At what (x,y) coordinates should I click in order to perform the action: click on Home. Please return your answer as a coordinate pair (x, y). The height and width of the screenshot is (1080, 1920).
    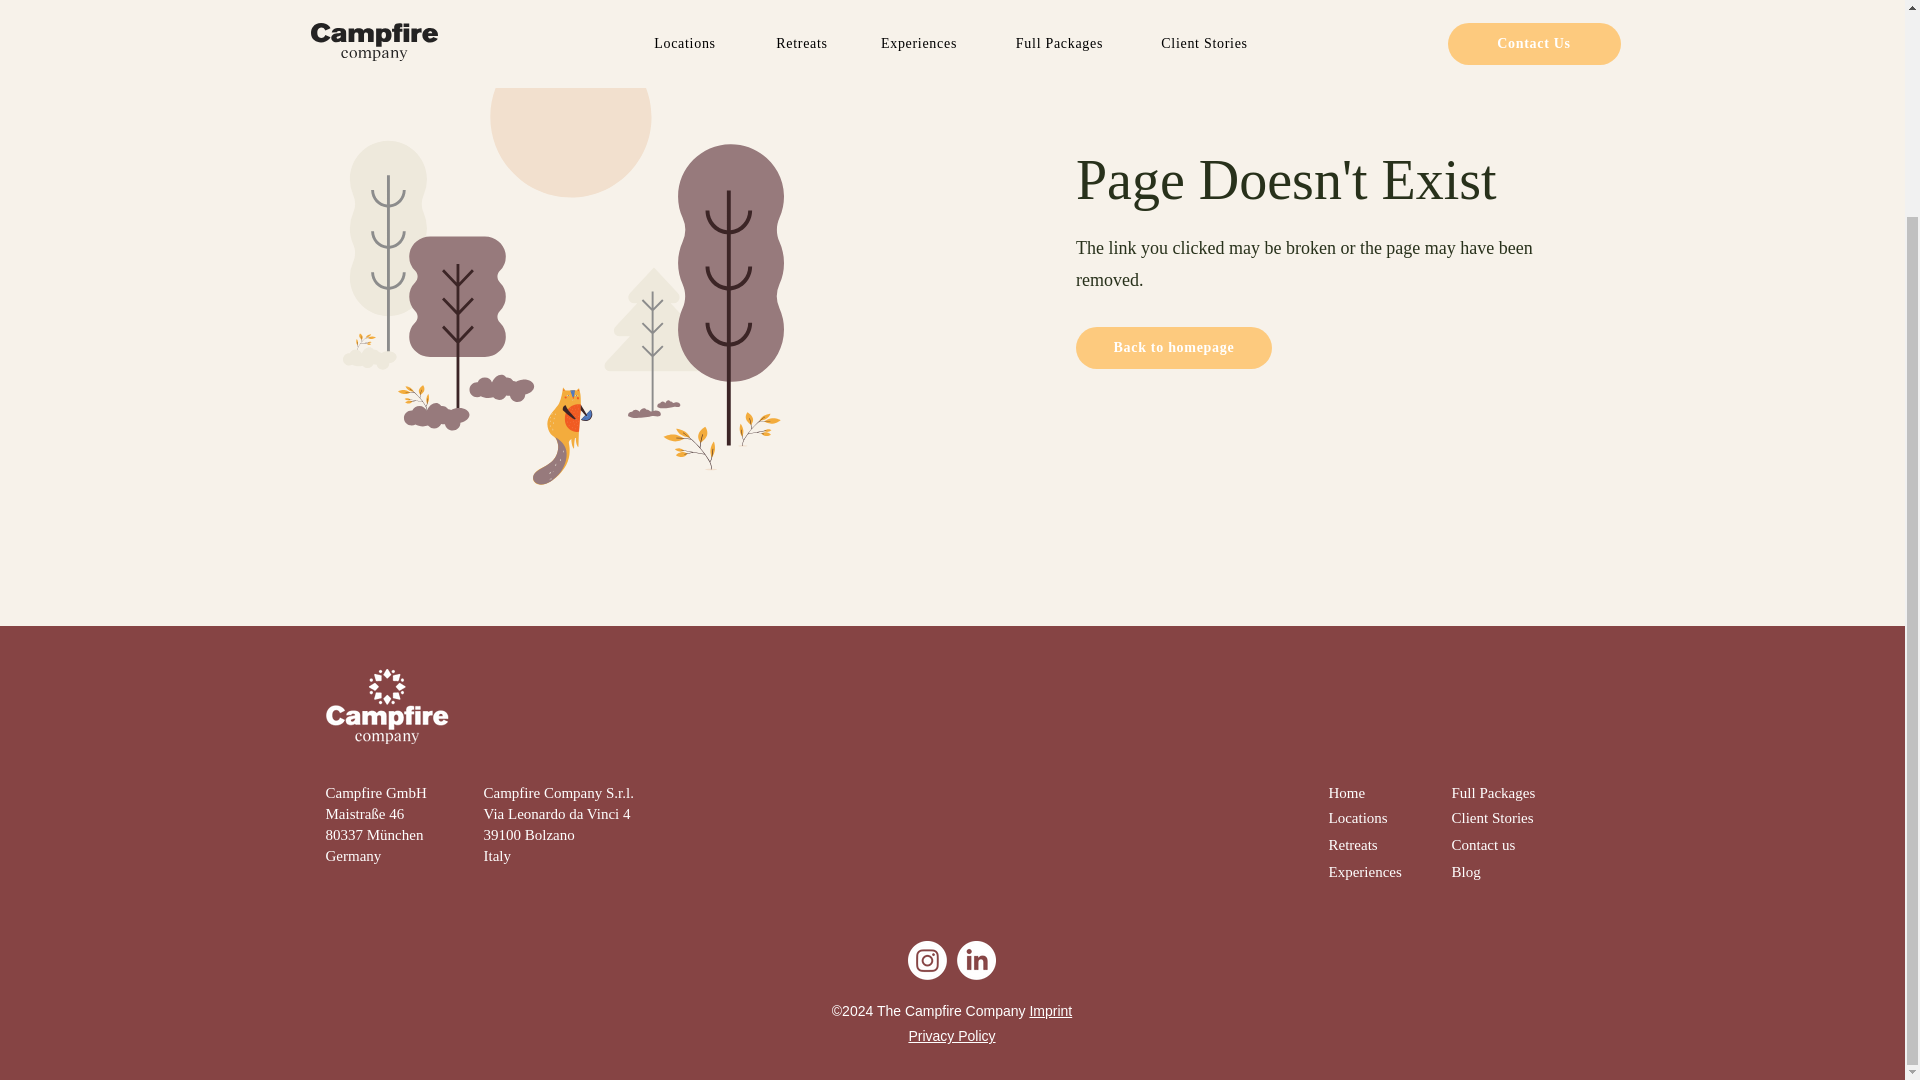
    Looking at the image, I should click on (1346, 793).